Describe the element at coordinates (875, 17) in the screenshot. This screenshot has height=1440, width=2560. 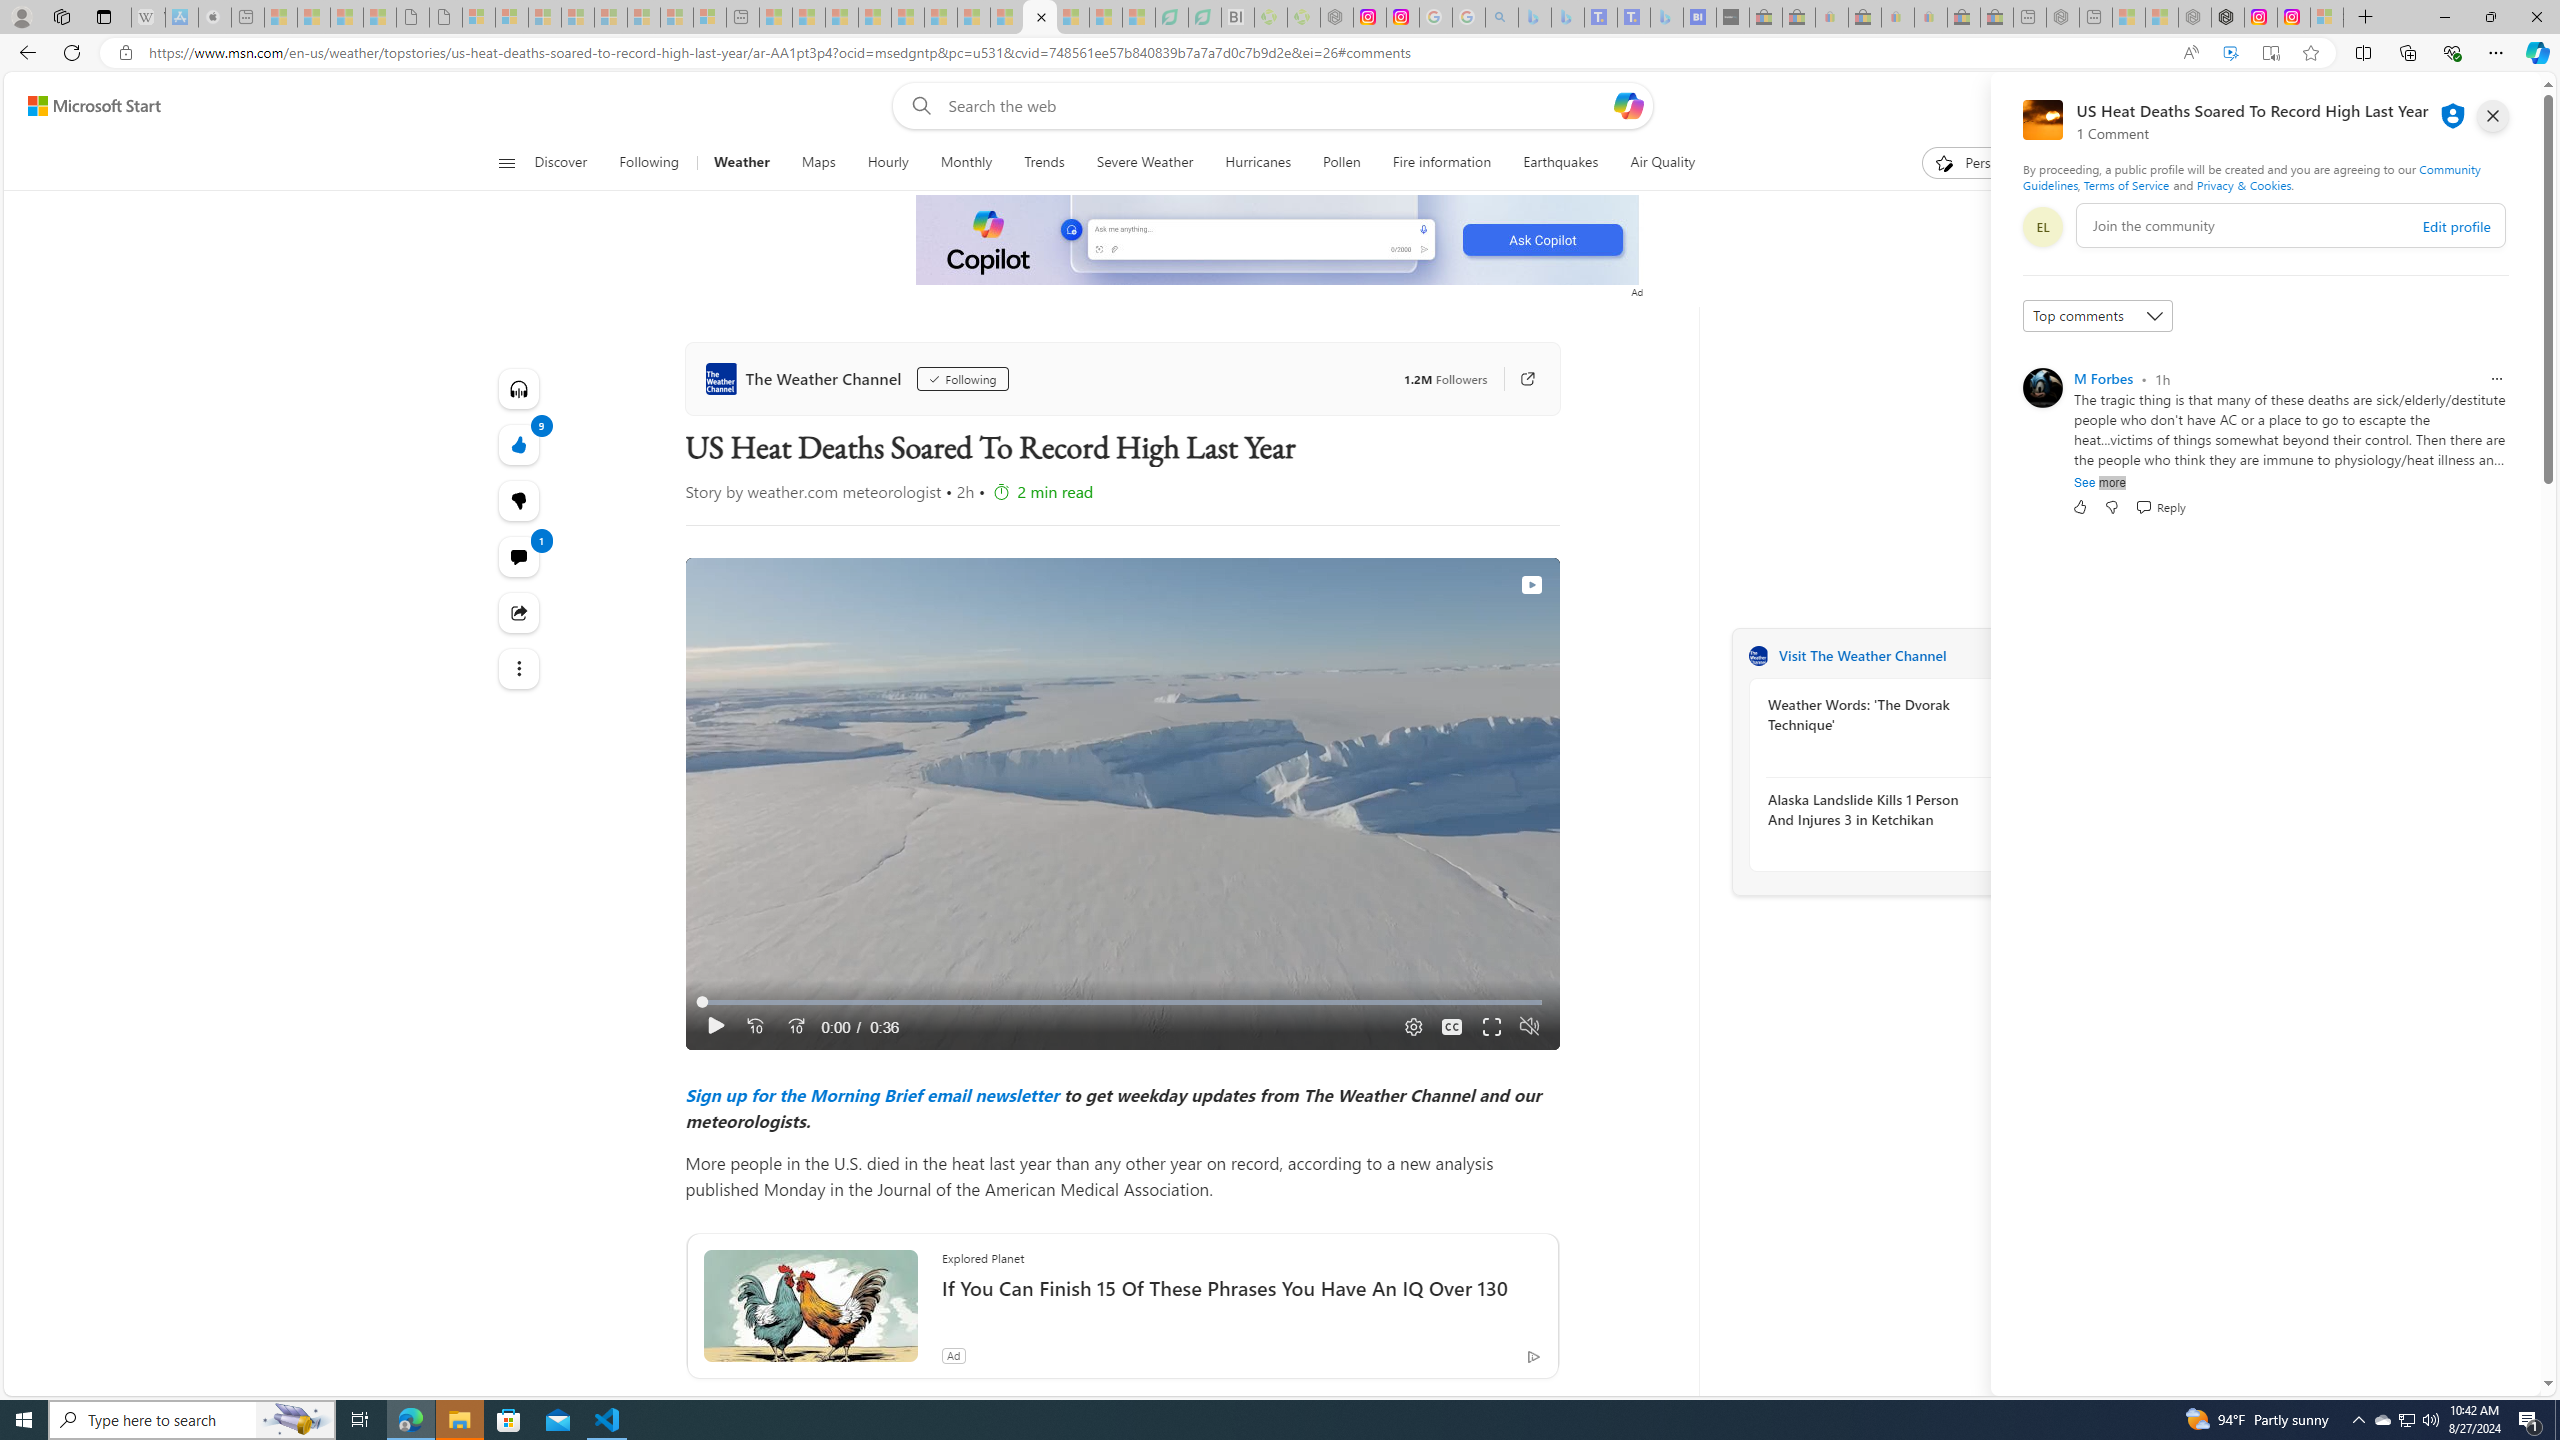
I see `Food and Drink - MSN - Sleeping` at that location.